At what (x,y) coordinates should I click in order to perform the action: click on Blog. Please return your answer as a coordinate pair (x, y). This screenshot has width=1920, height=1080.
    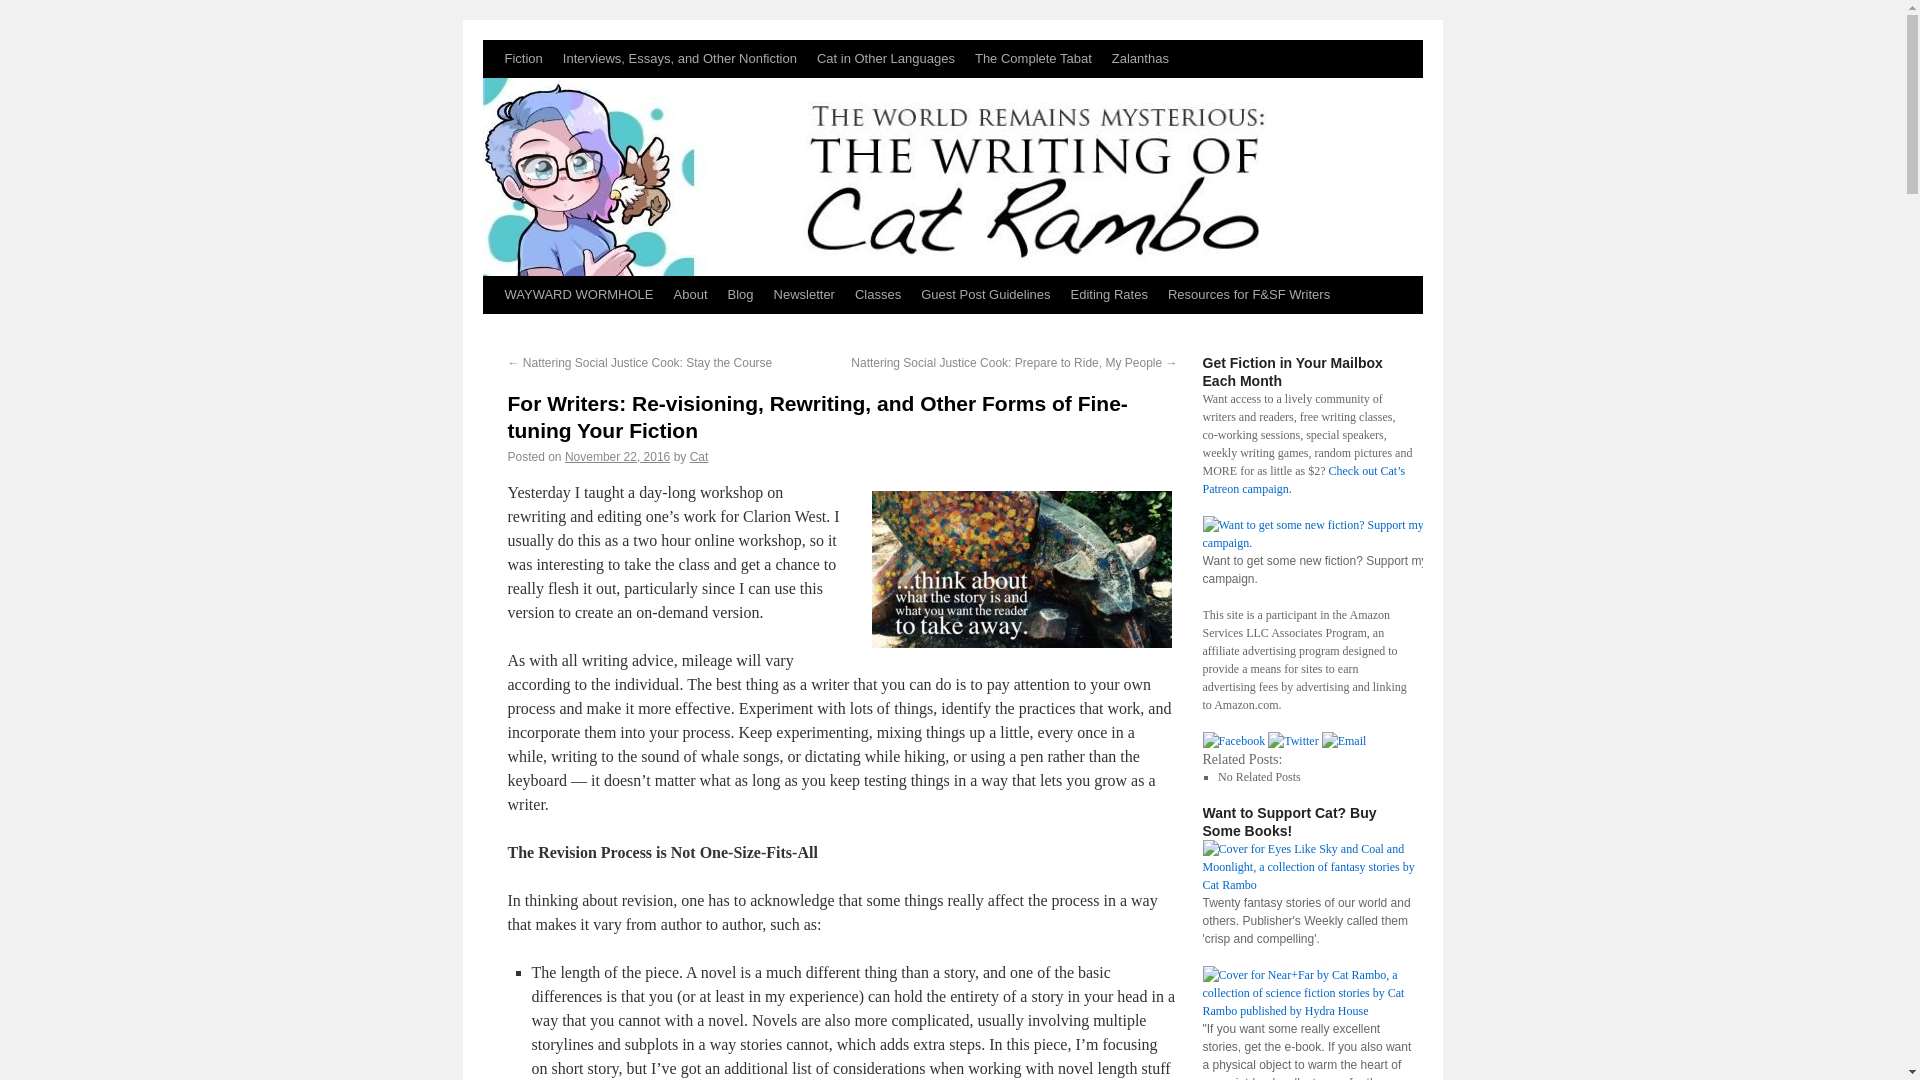
    Looking at the image, I should click on (741, 295).